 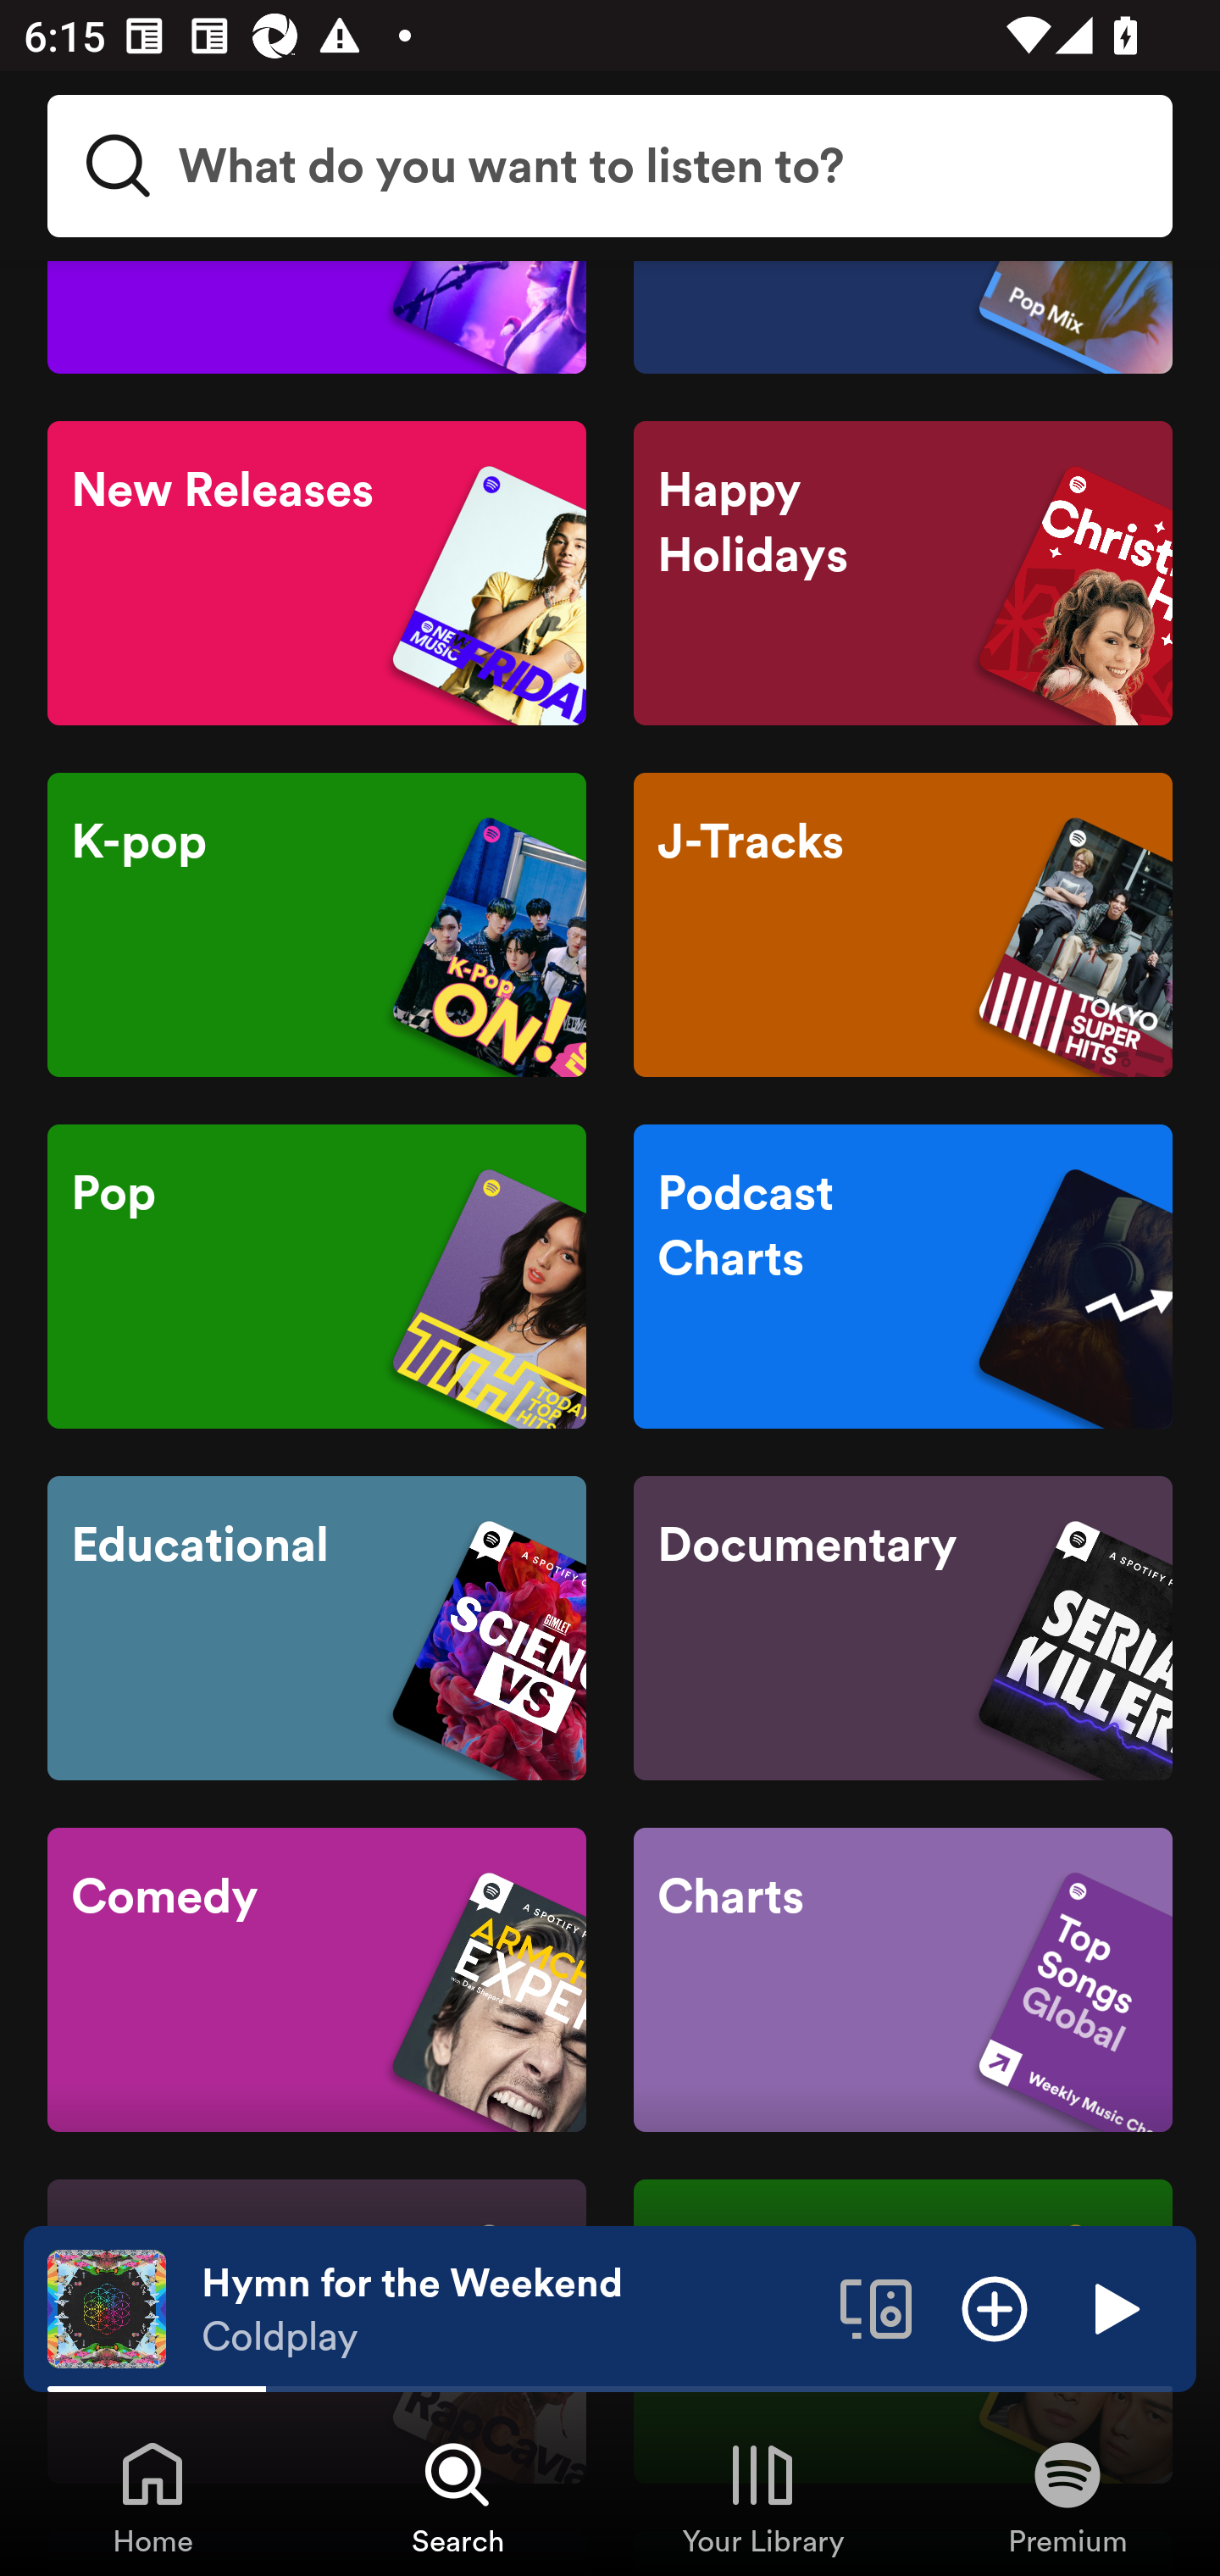 What do you see at coordinates (902, 1278) in the screenshot?
I see `Podcast Charts` at bounding box center [902, 1278].